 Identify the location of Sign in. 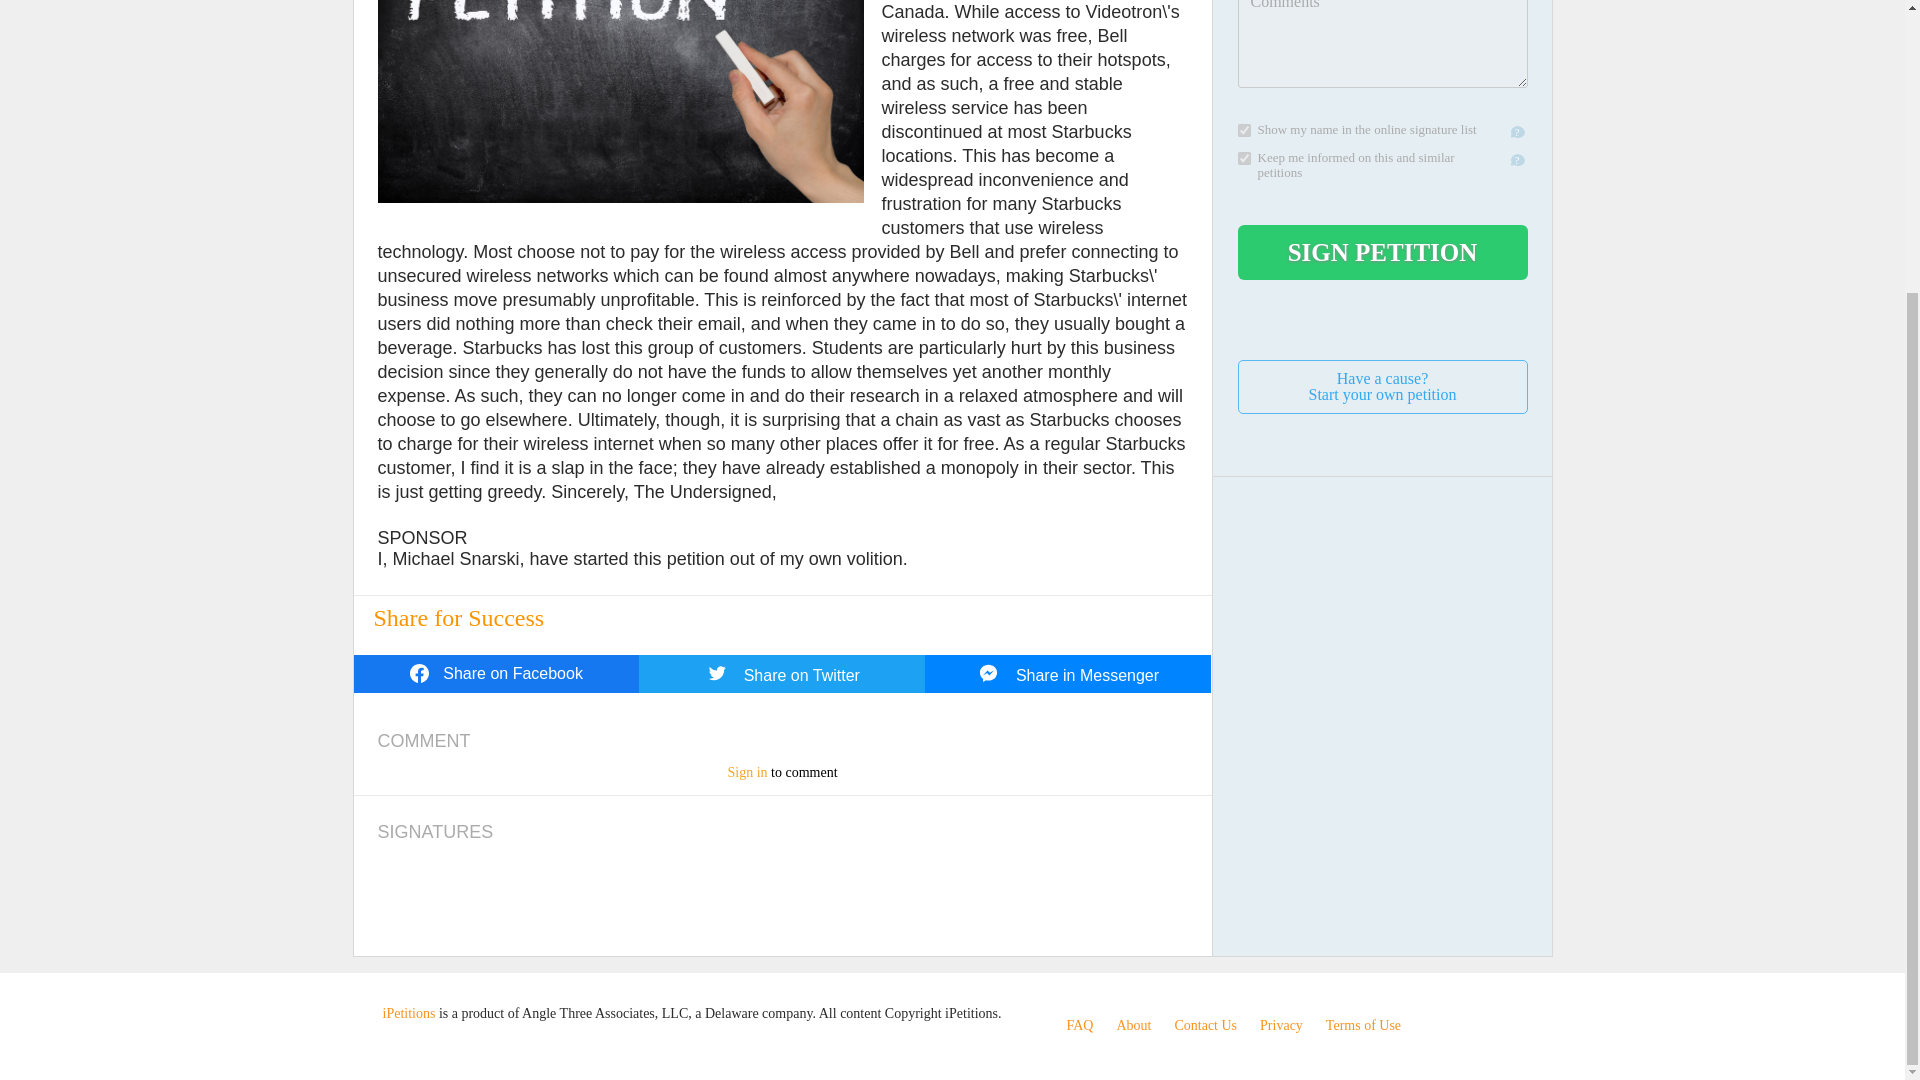
(1132, 1025).